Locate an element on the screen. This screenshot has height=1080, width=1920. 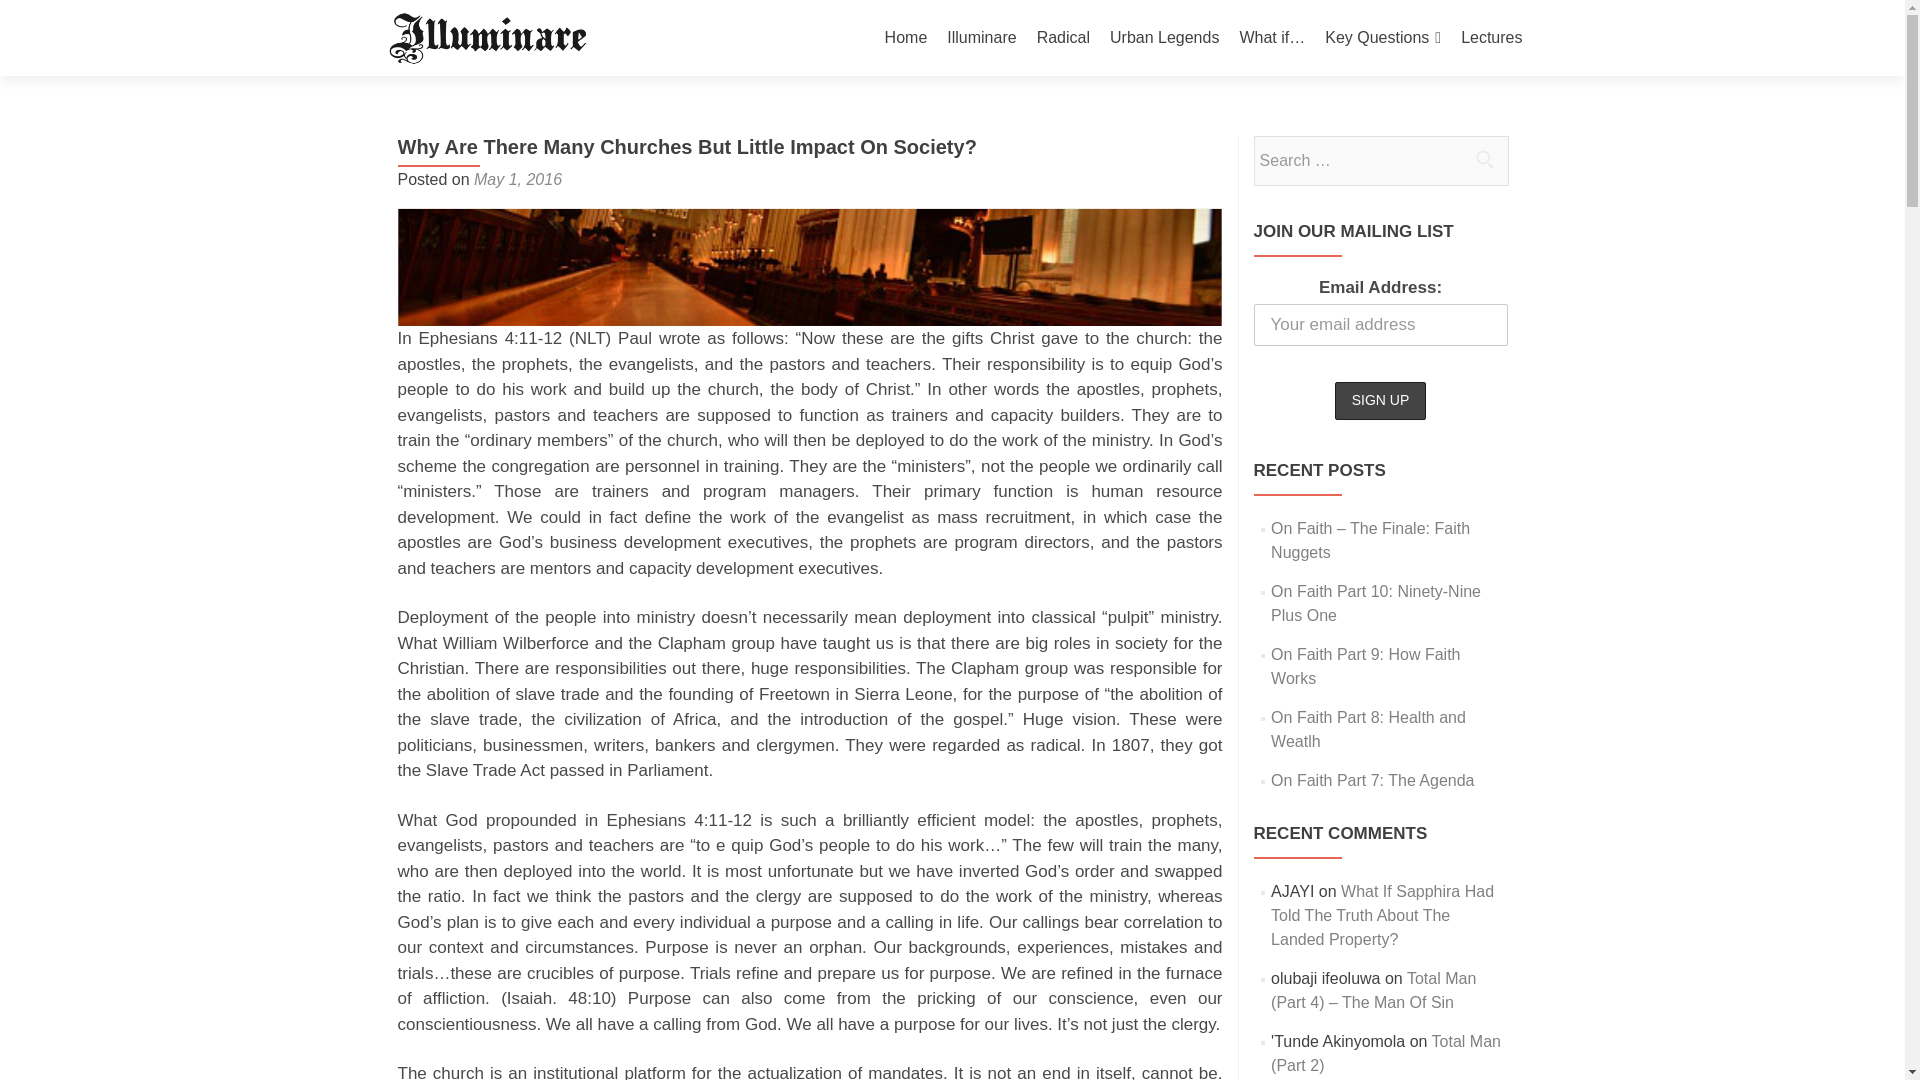
Urban Legends is located at coordinates (1164, 38).